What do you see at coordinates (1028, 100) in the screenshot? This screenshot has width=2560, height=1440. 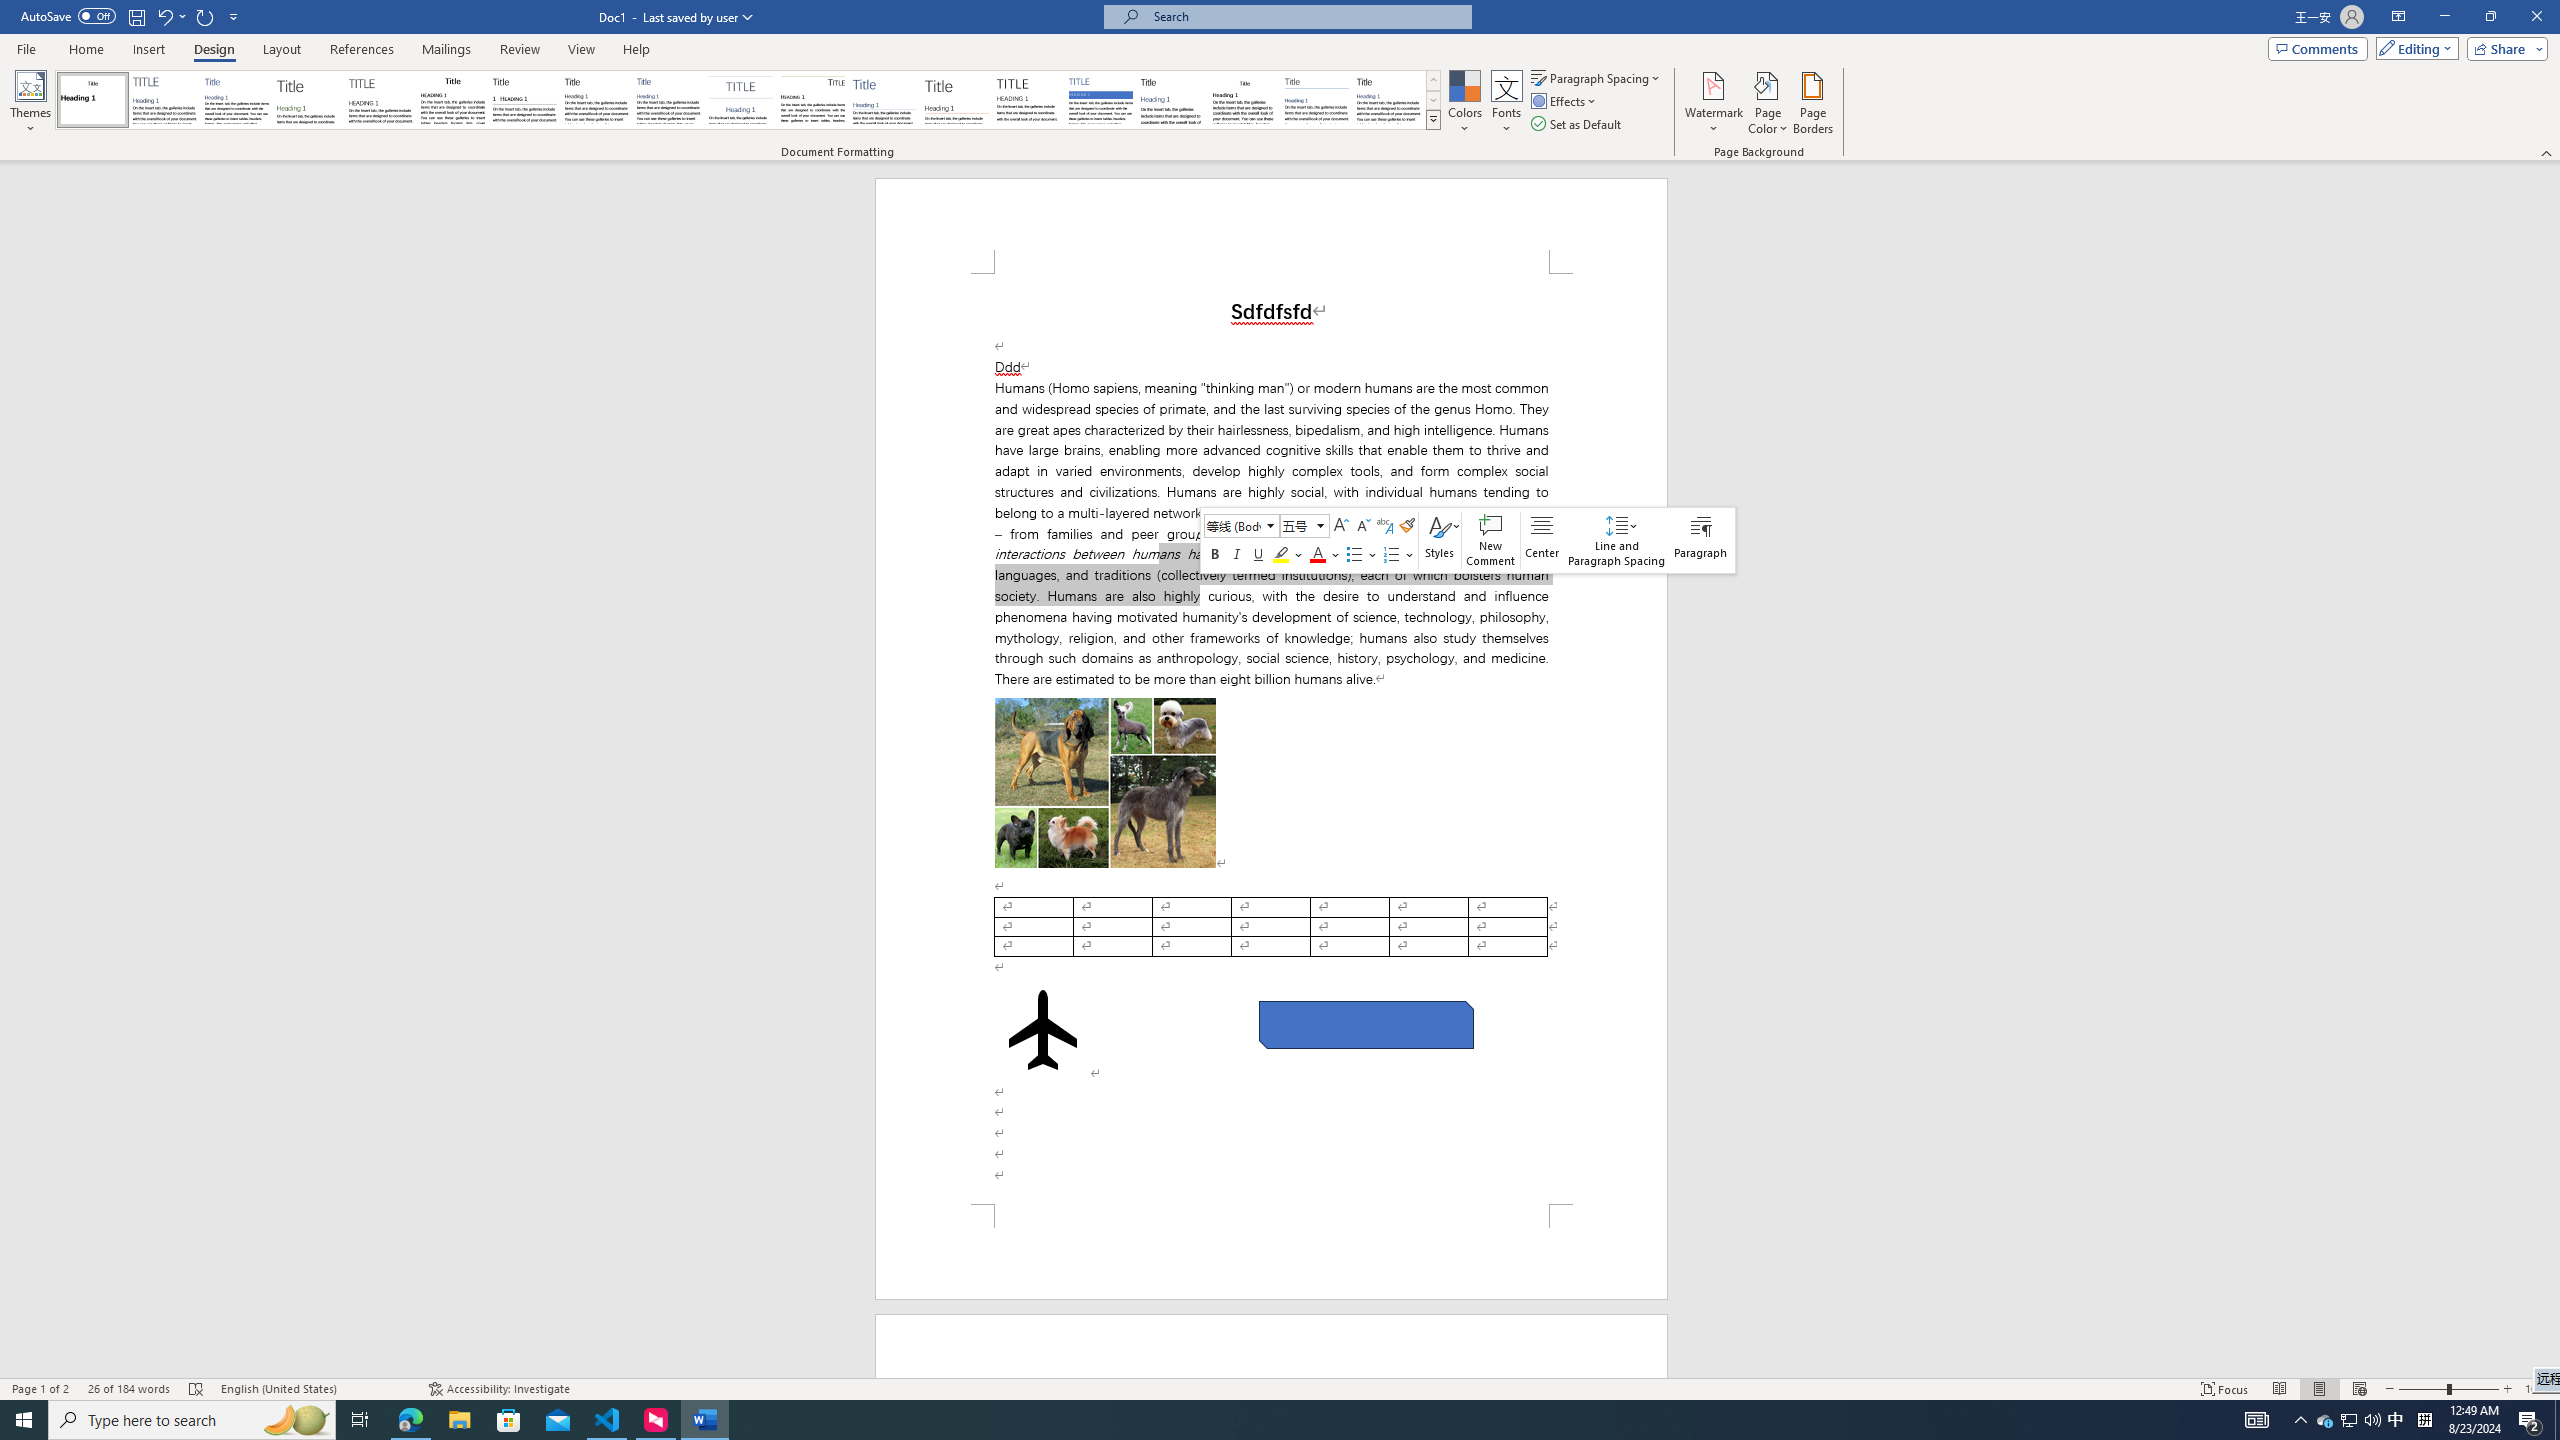 I see `Minimalist` at bounding box center [1028, 100].